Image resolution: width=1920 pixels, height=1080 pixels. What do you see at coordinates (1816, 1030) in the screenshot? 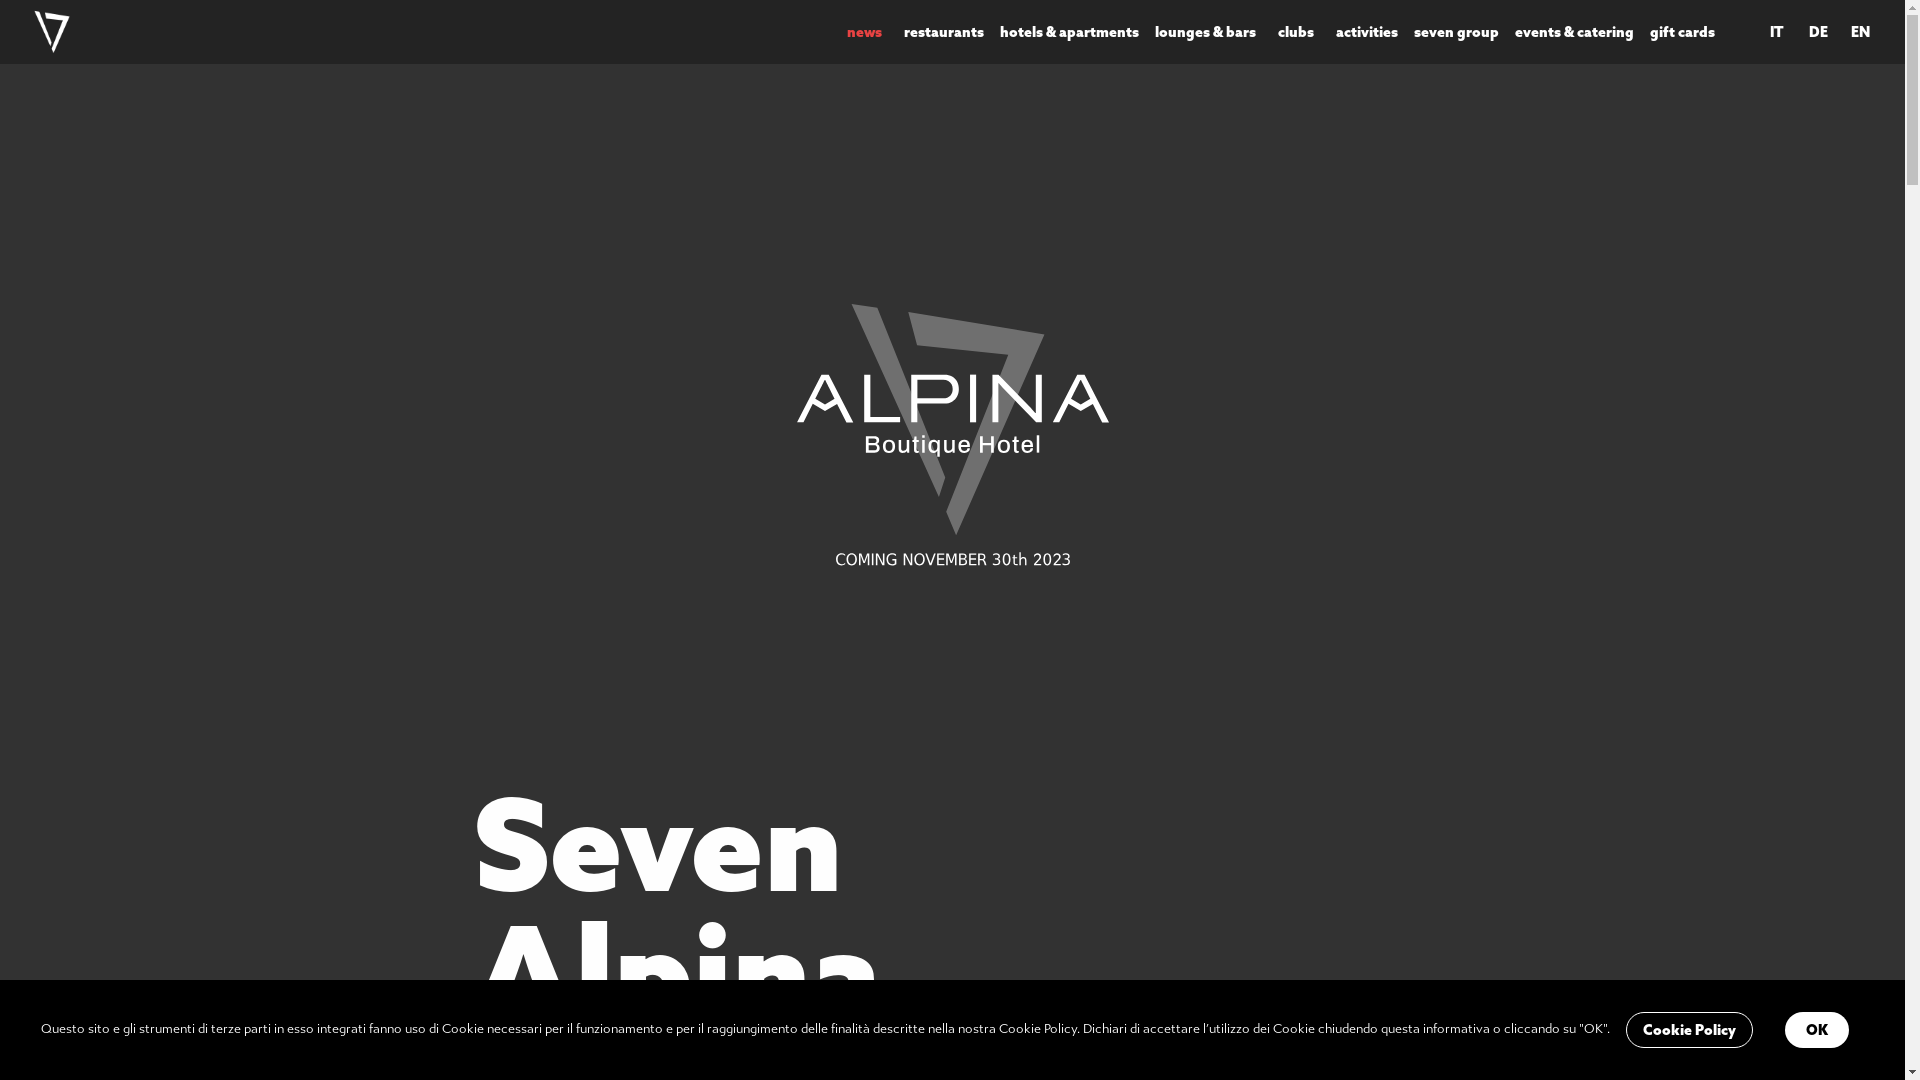
I see `OK` at bounding box center [1816, 1030].